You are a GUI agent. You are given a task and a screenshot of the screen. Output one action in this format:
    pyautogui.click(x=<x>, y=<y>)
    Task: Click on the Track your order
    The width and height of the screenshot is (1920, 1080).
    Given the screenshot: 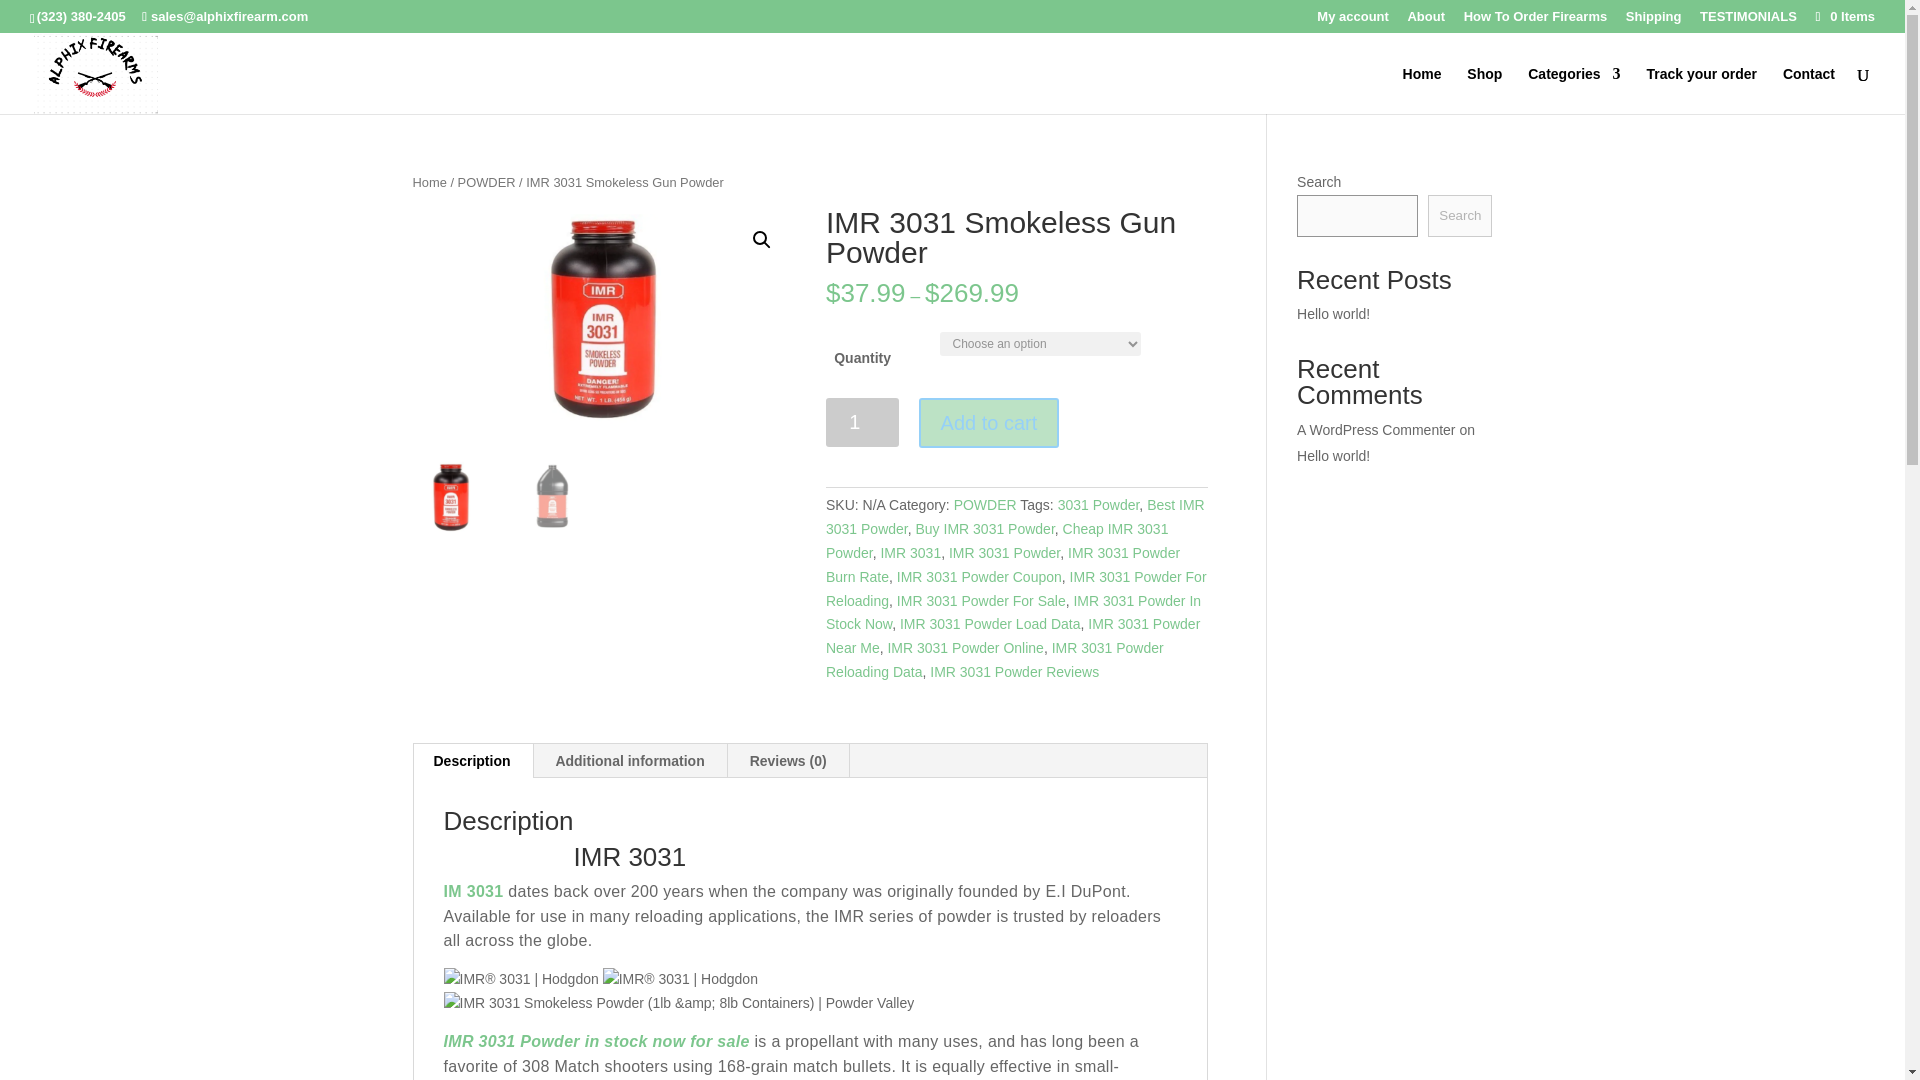 What is the action you would take?
    pyautogui.click(x=1700, y=89)
    